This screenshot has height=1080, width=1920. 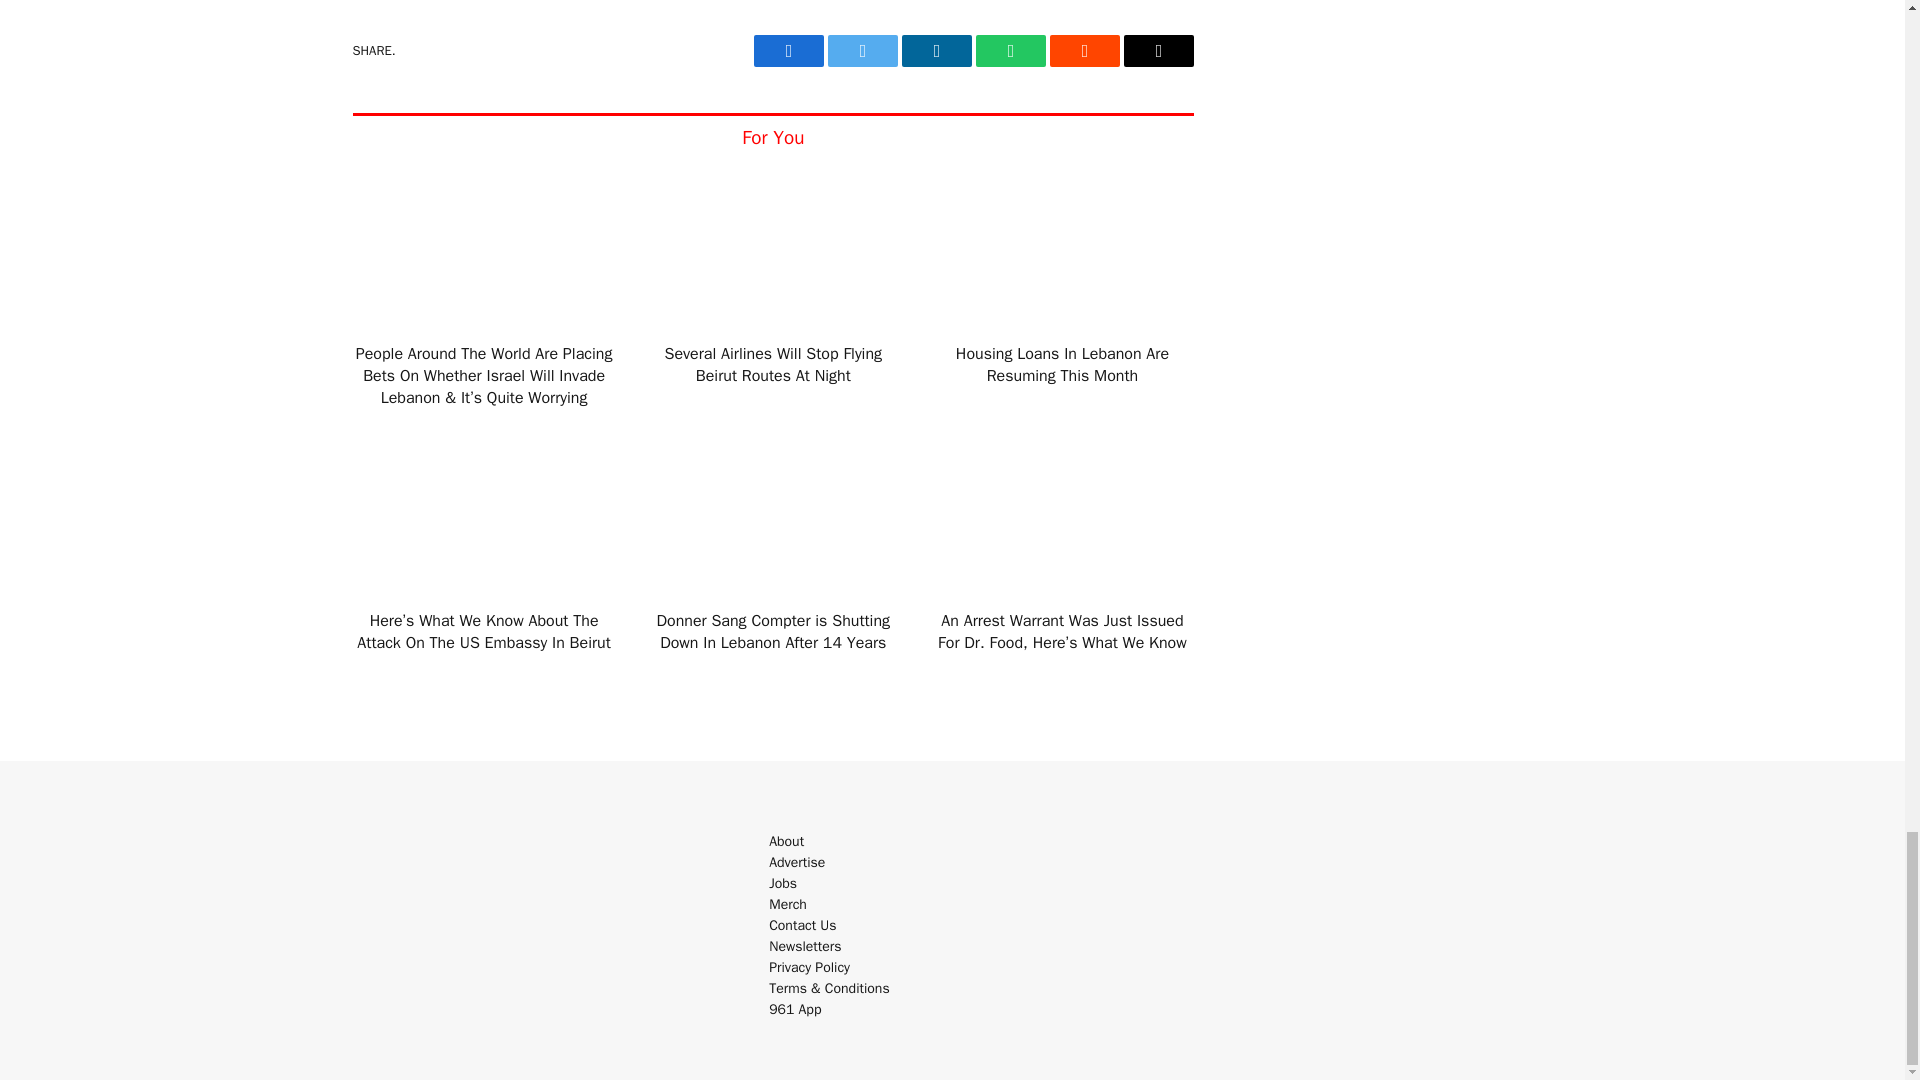 What do you see at coordinates (1010, 50) in the screenshot?
I see `Share on WhatsApp` at bounding box center [1010, 50].